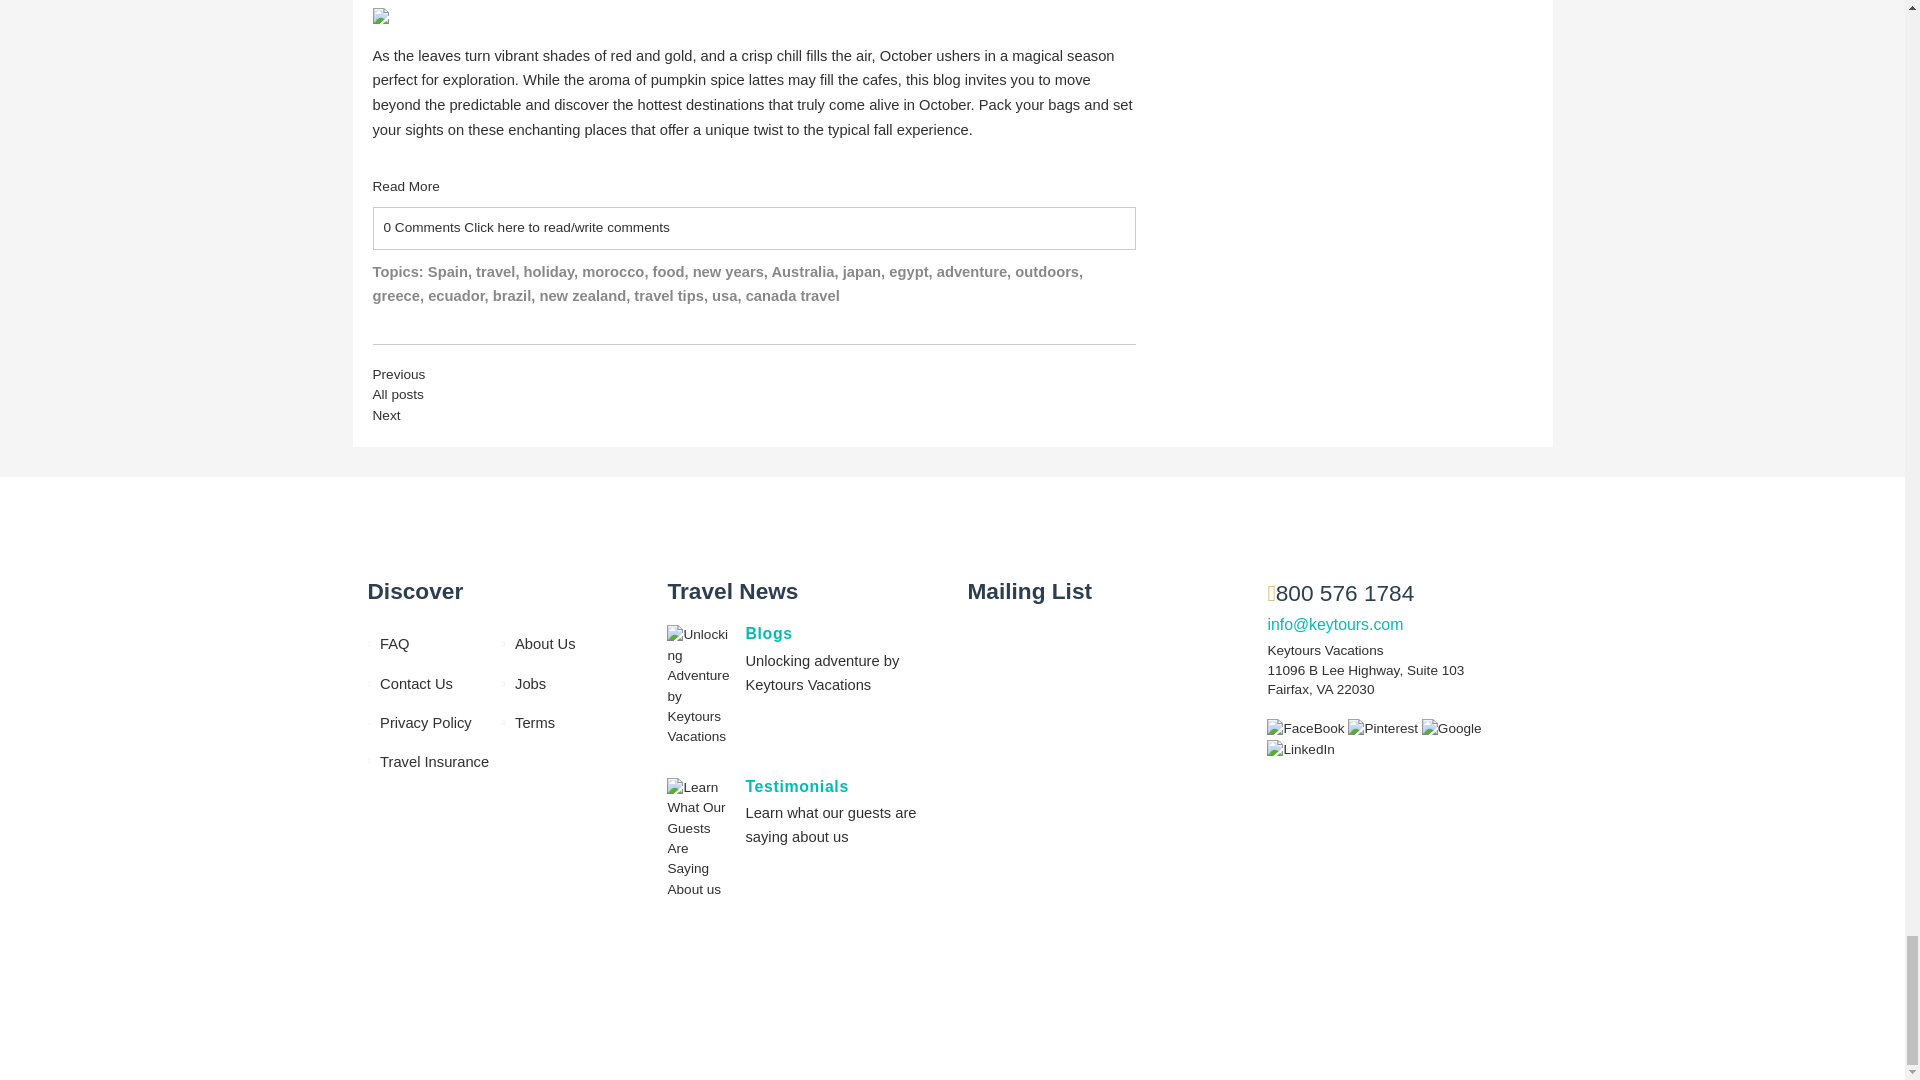 The height and width of the screenshot is (1080, 1920). What do you see at coordinates (1452, 728) in the screenshot?
I see `google` at bounding box center [1452, 728].